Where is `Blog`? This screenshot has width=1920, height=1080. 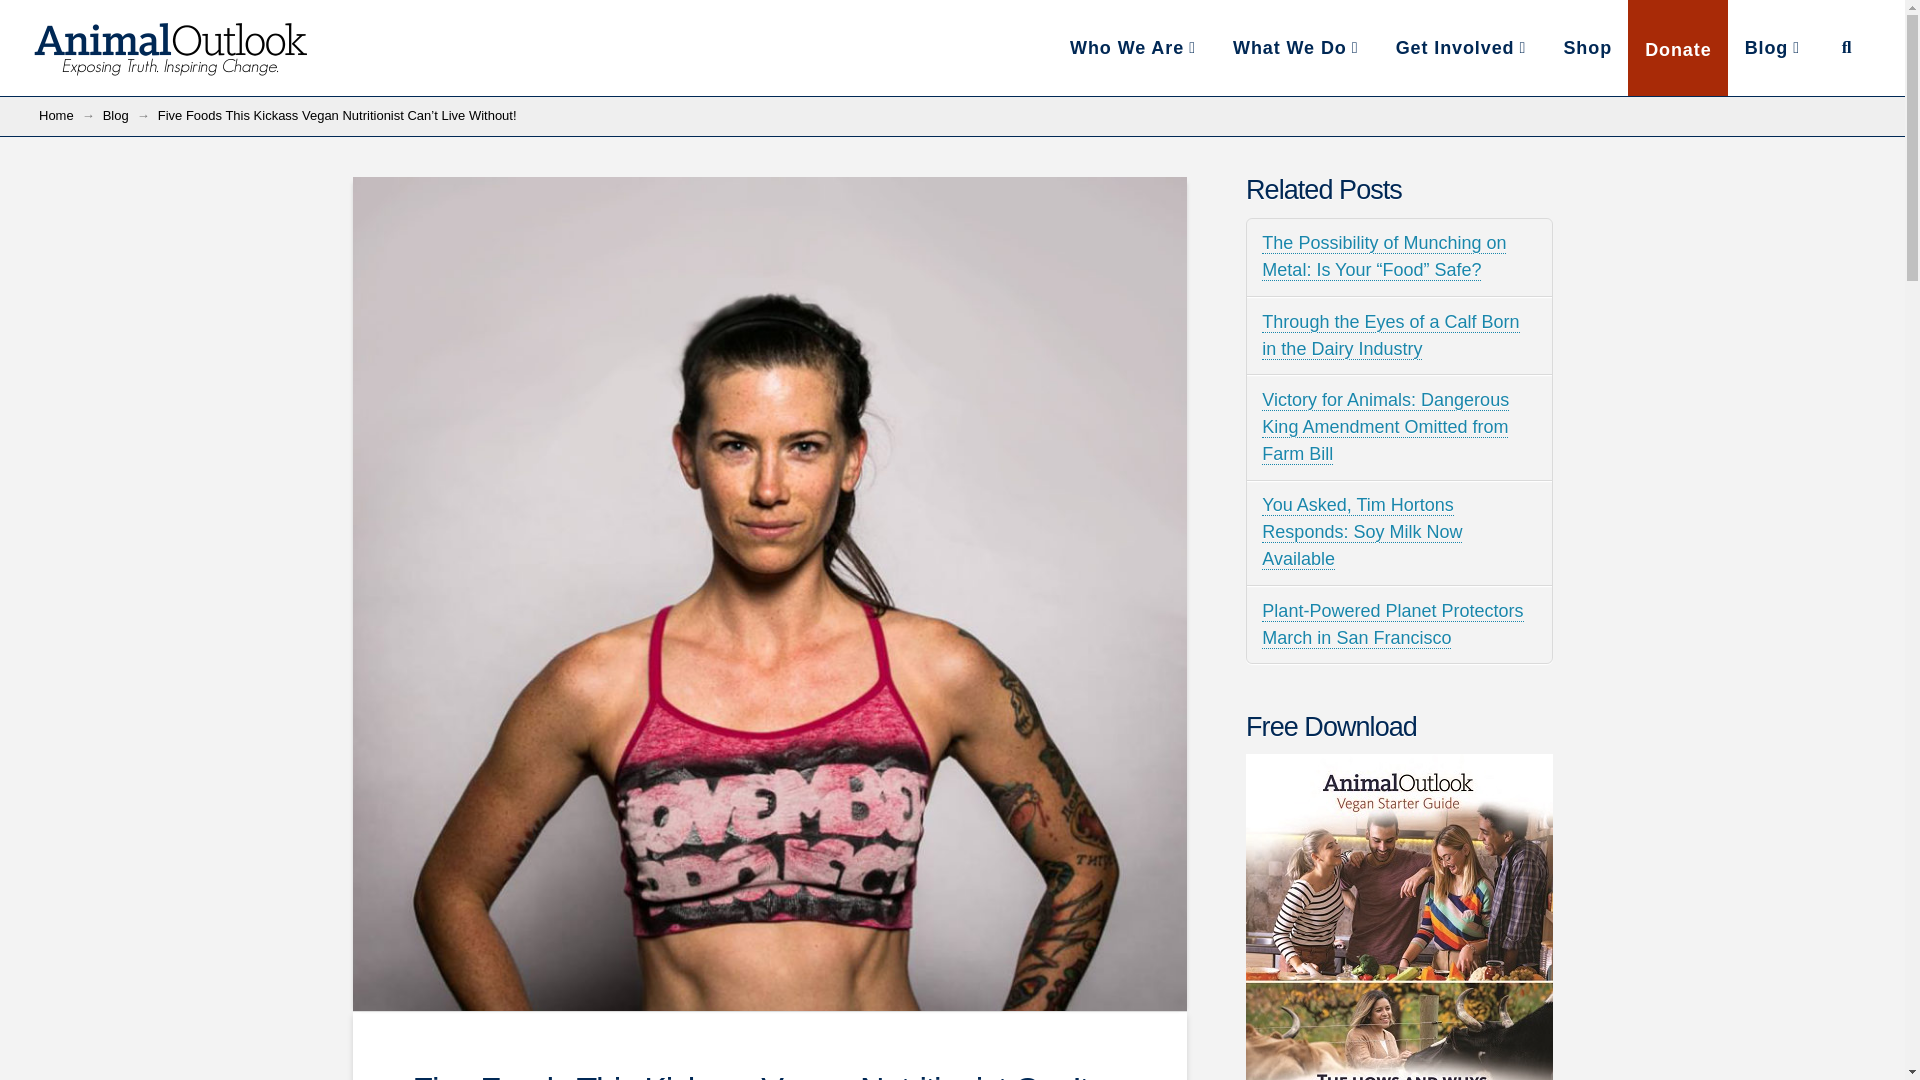
Blog is located at coordinates (1774, 48).